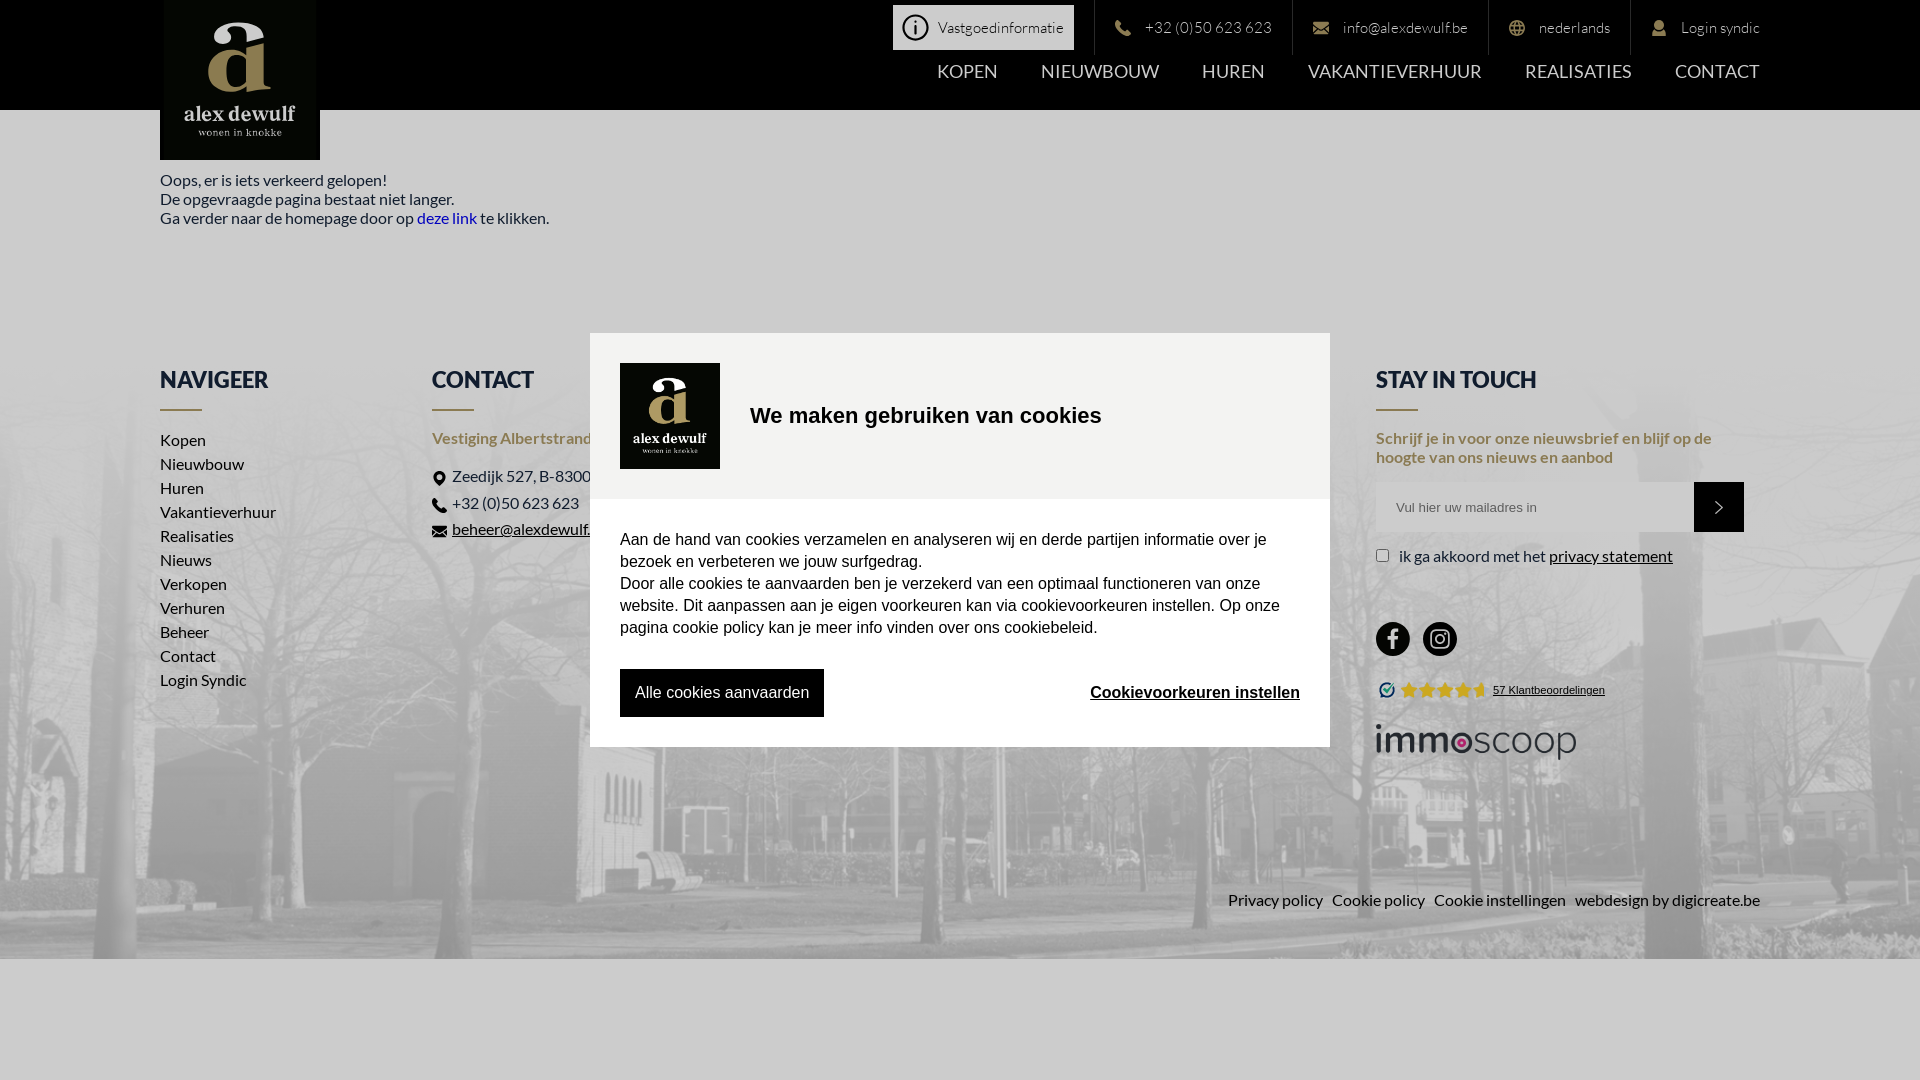 The image size is (1920, 1080). What do you see at coordinates (186, 560) in the screenshot?
I see `Nieuws` at bounding box center [186, 560].